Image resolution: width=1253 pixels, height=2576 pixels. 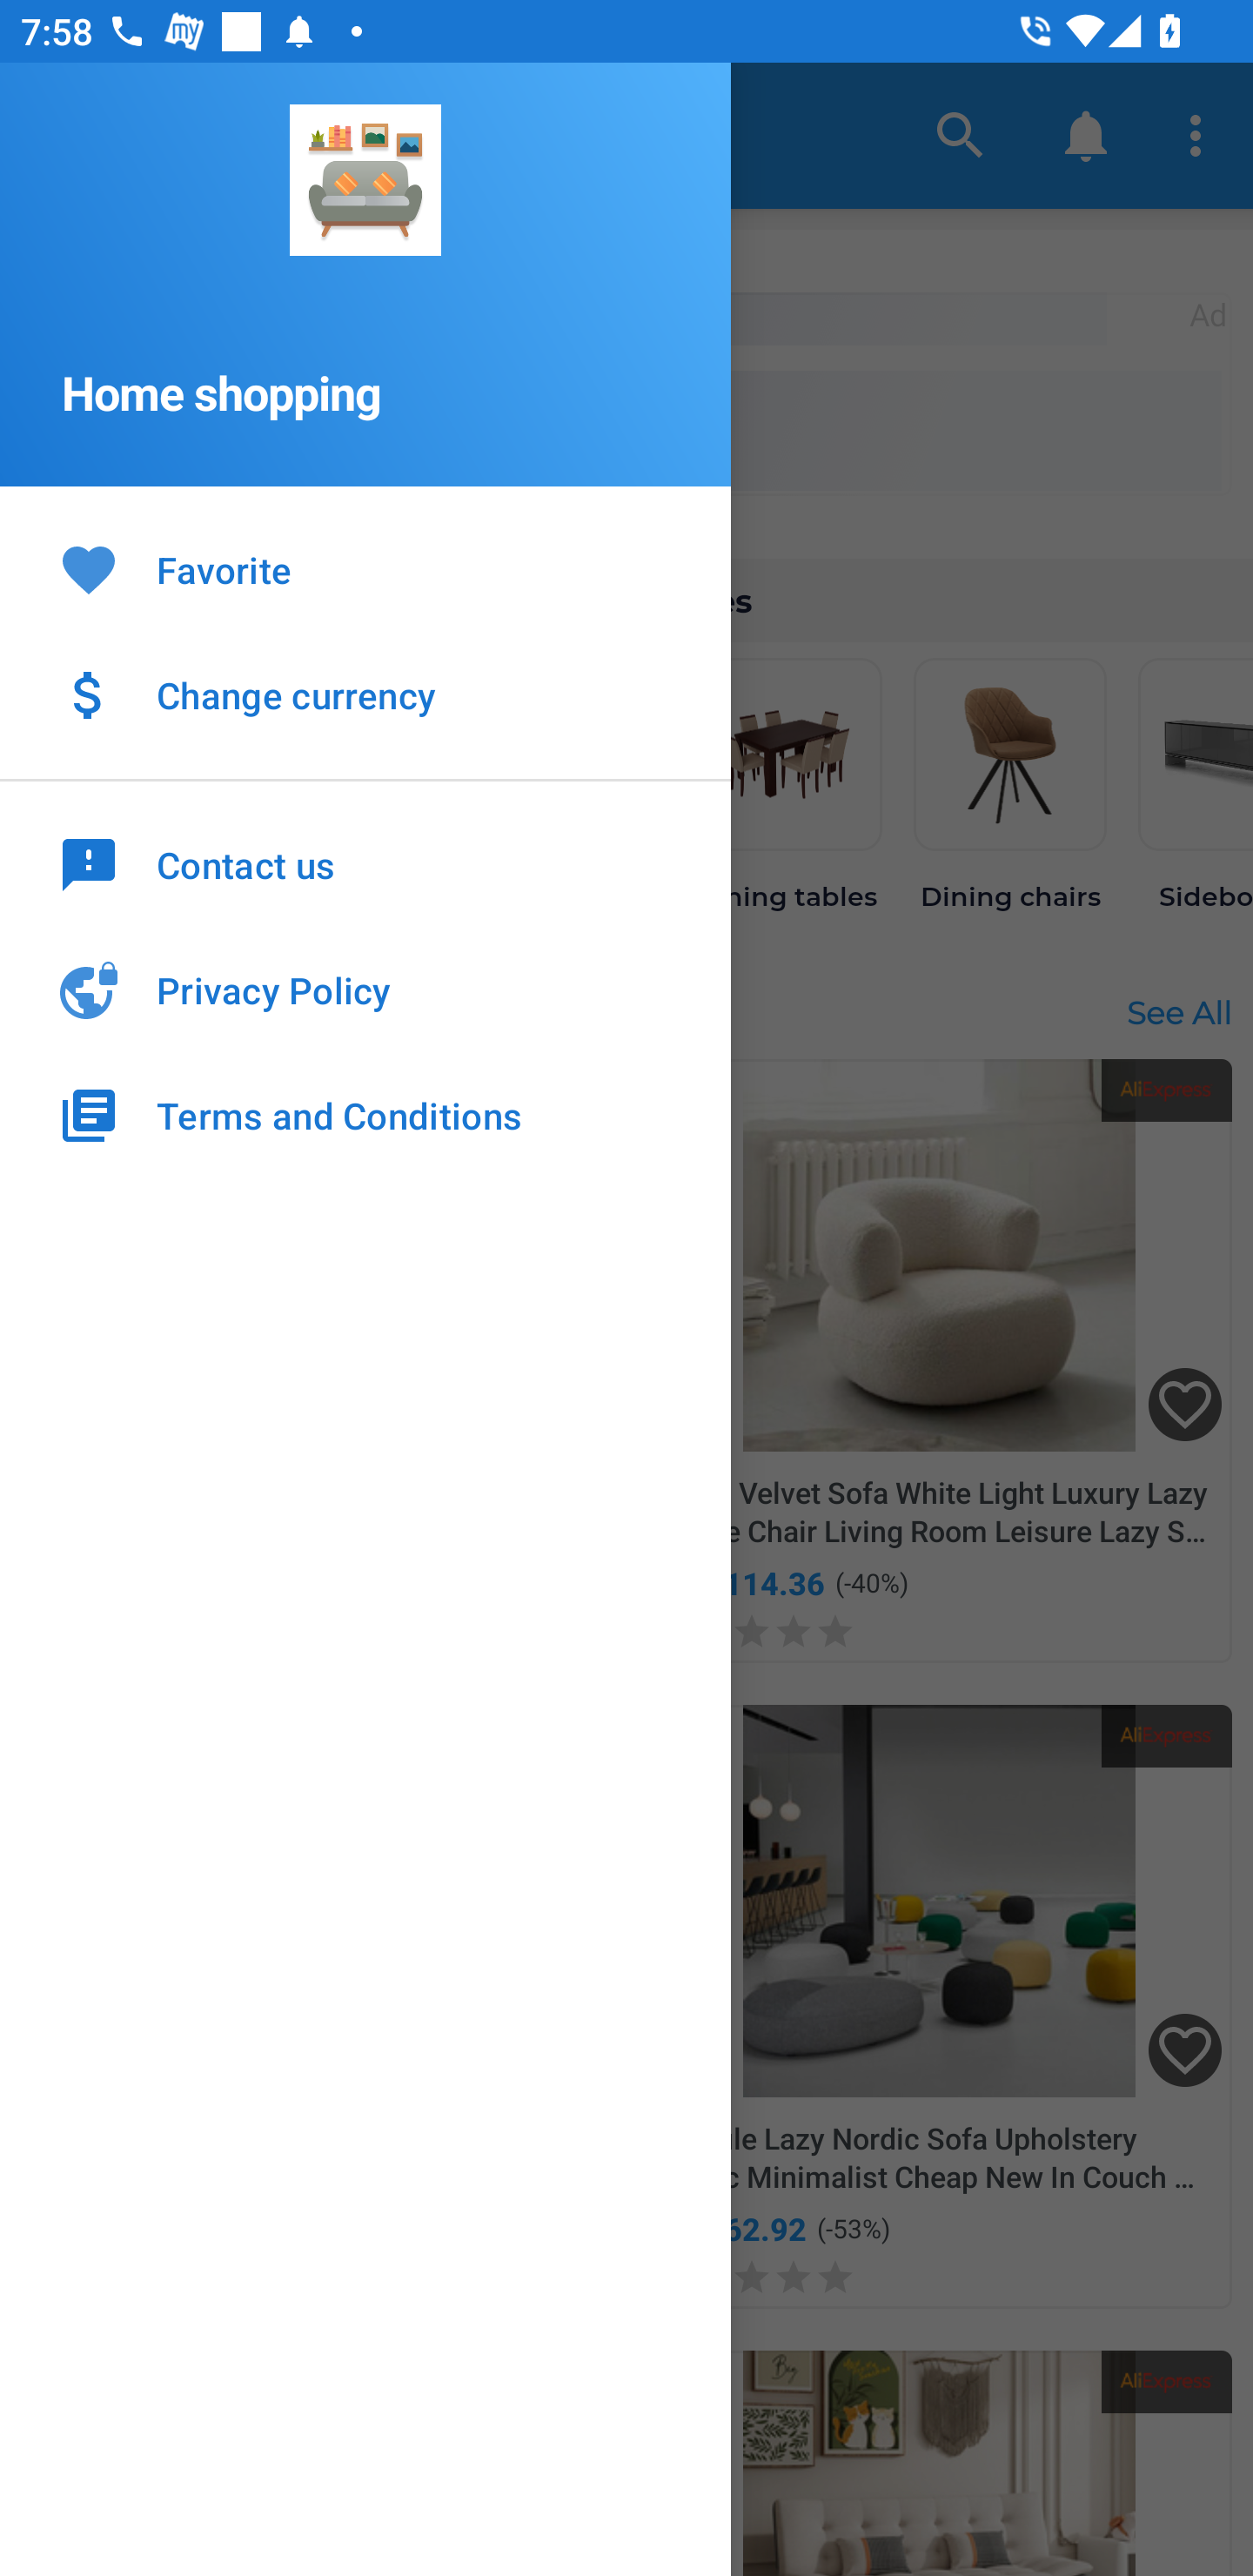 I want to click on Favorite, so click(x=365, y=571).